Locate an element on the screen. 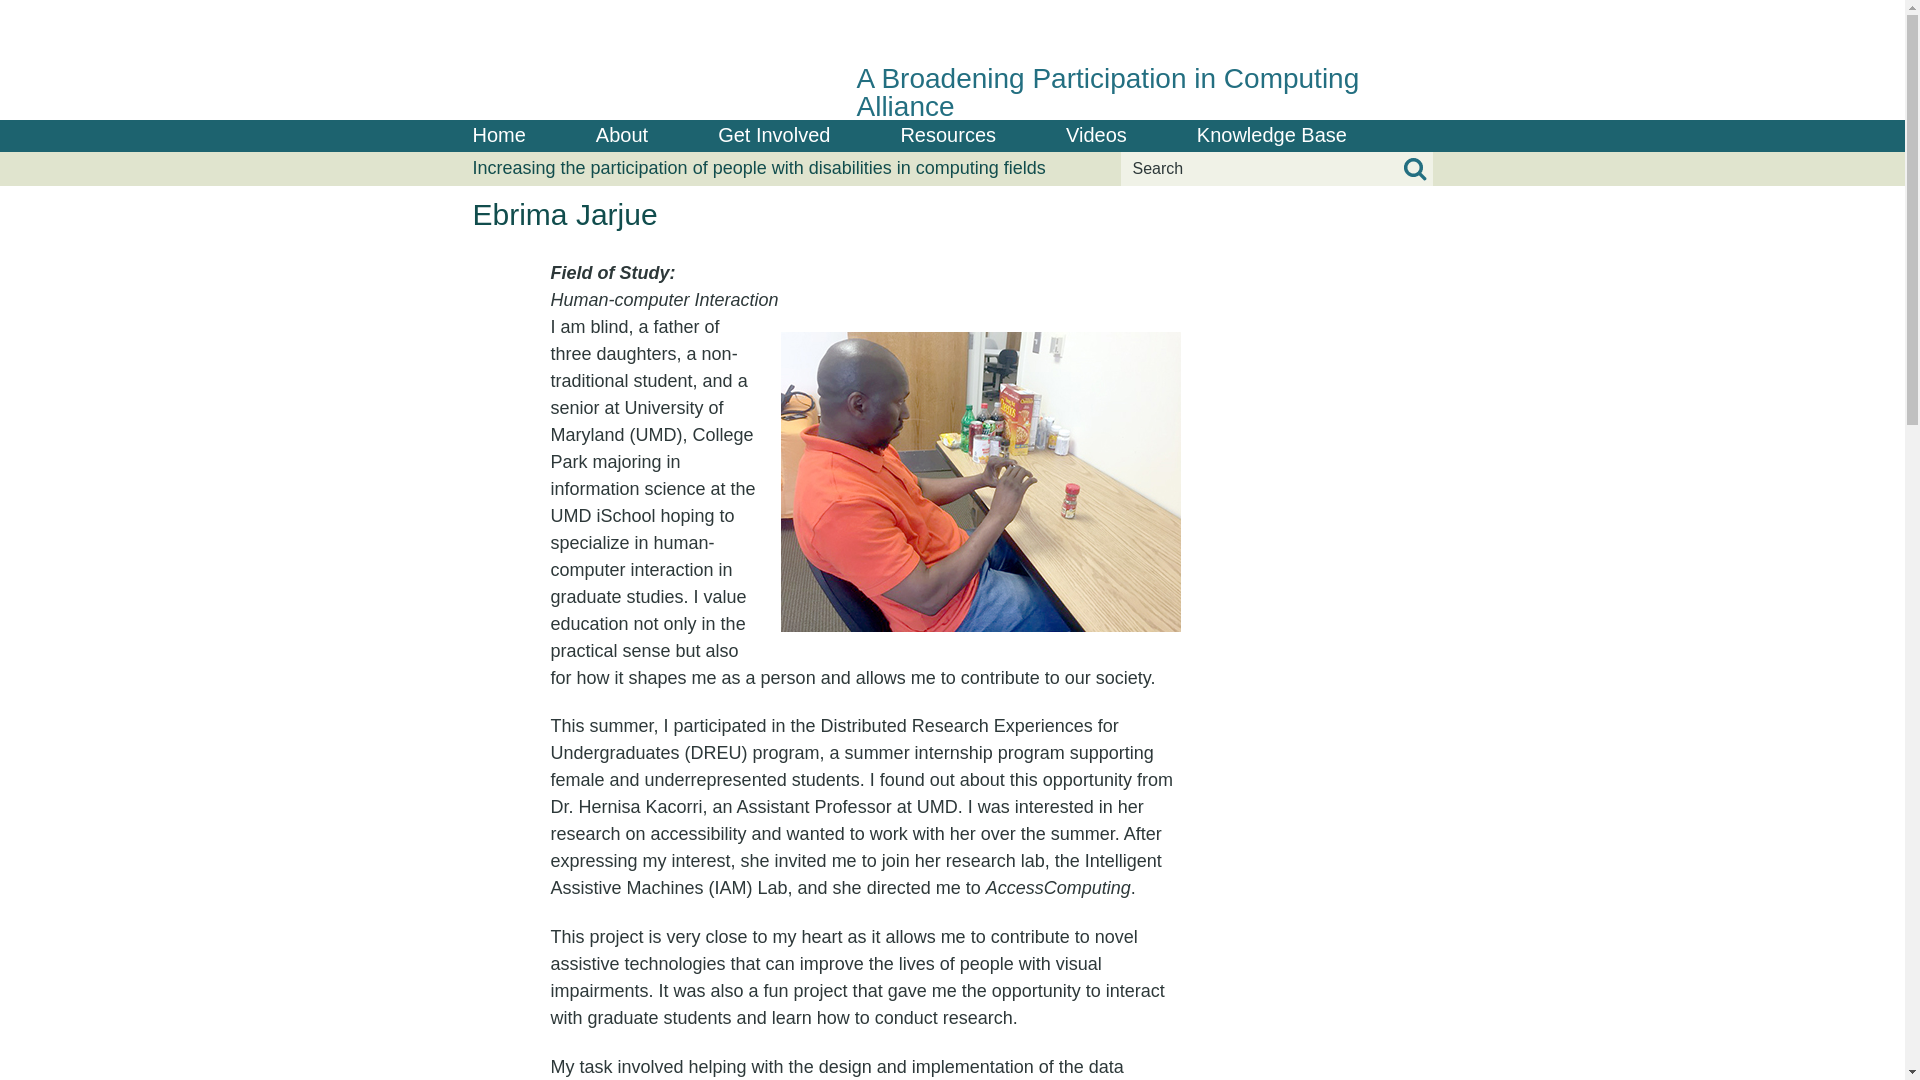 The width and height of the screenshot is (1920, 1080). All About DO-IT is located at coordinates (622, 136).